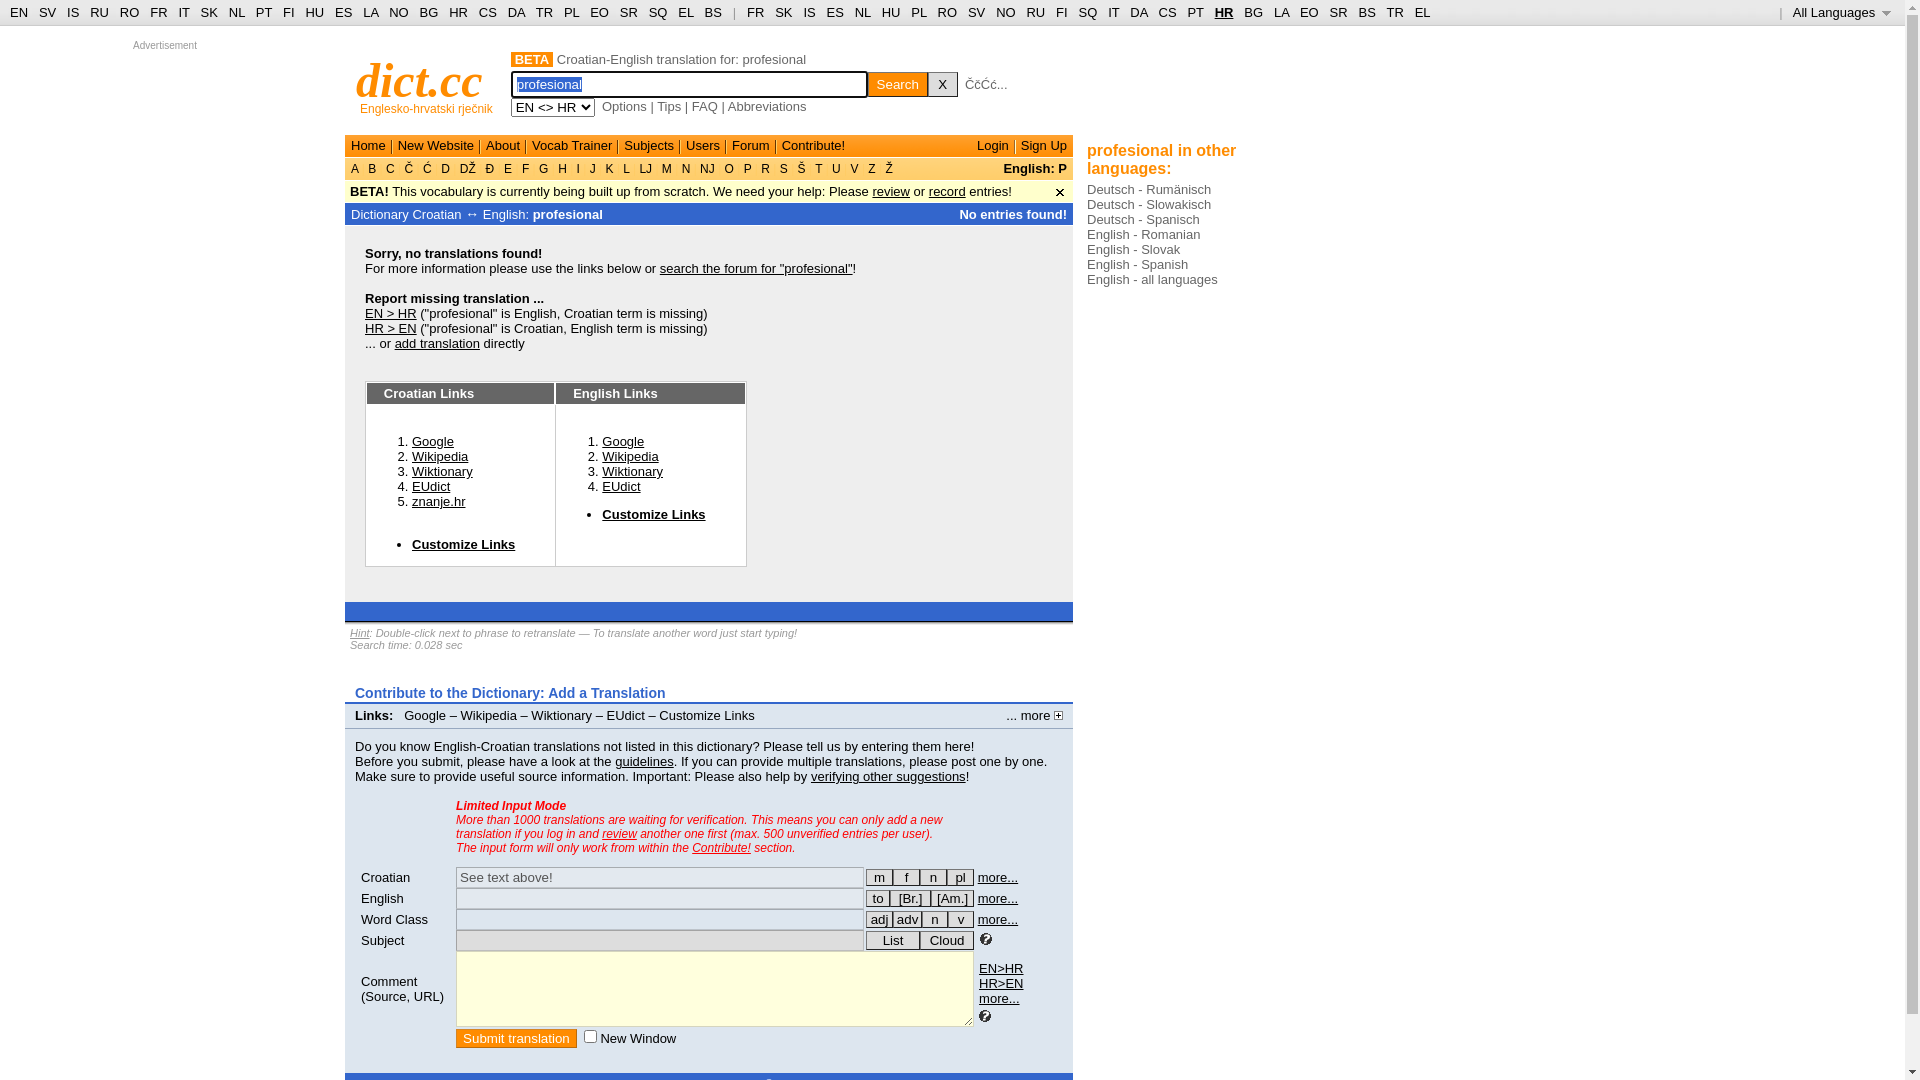  Describe the element at coordinates (73, 12) in the screenshot. I see `IS` at that location.